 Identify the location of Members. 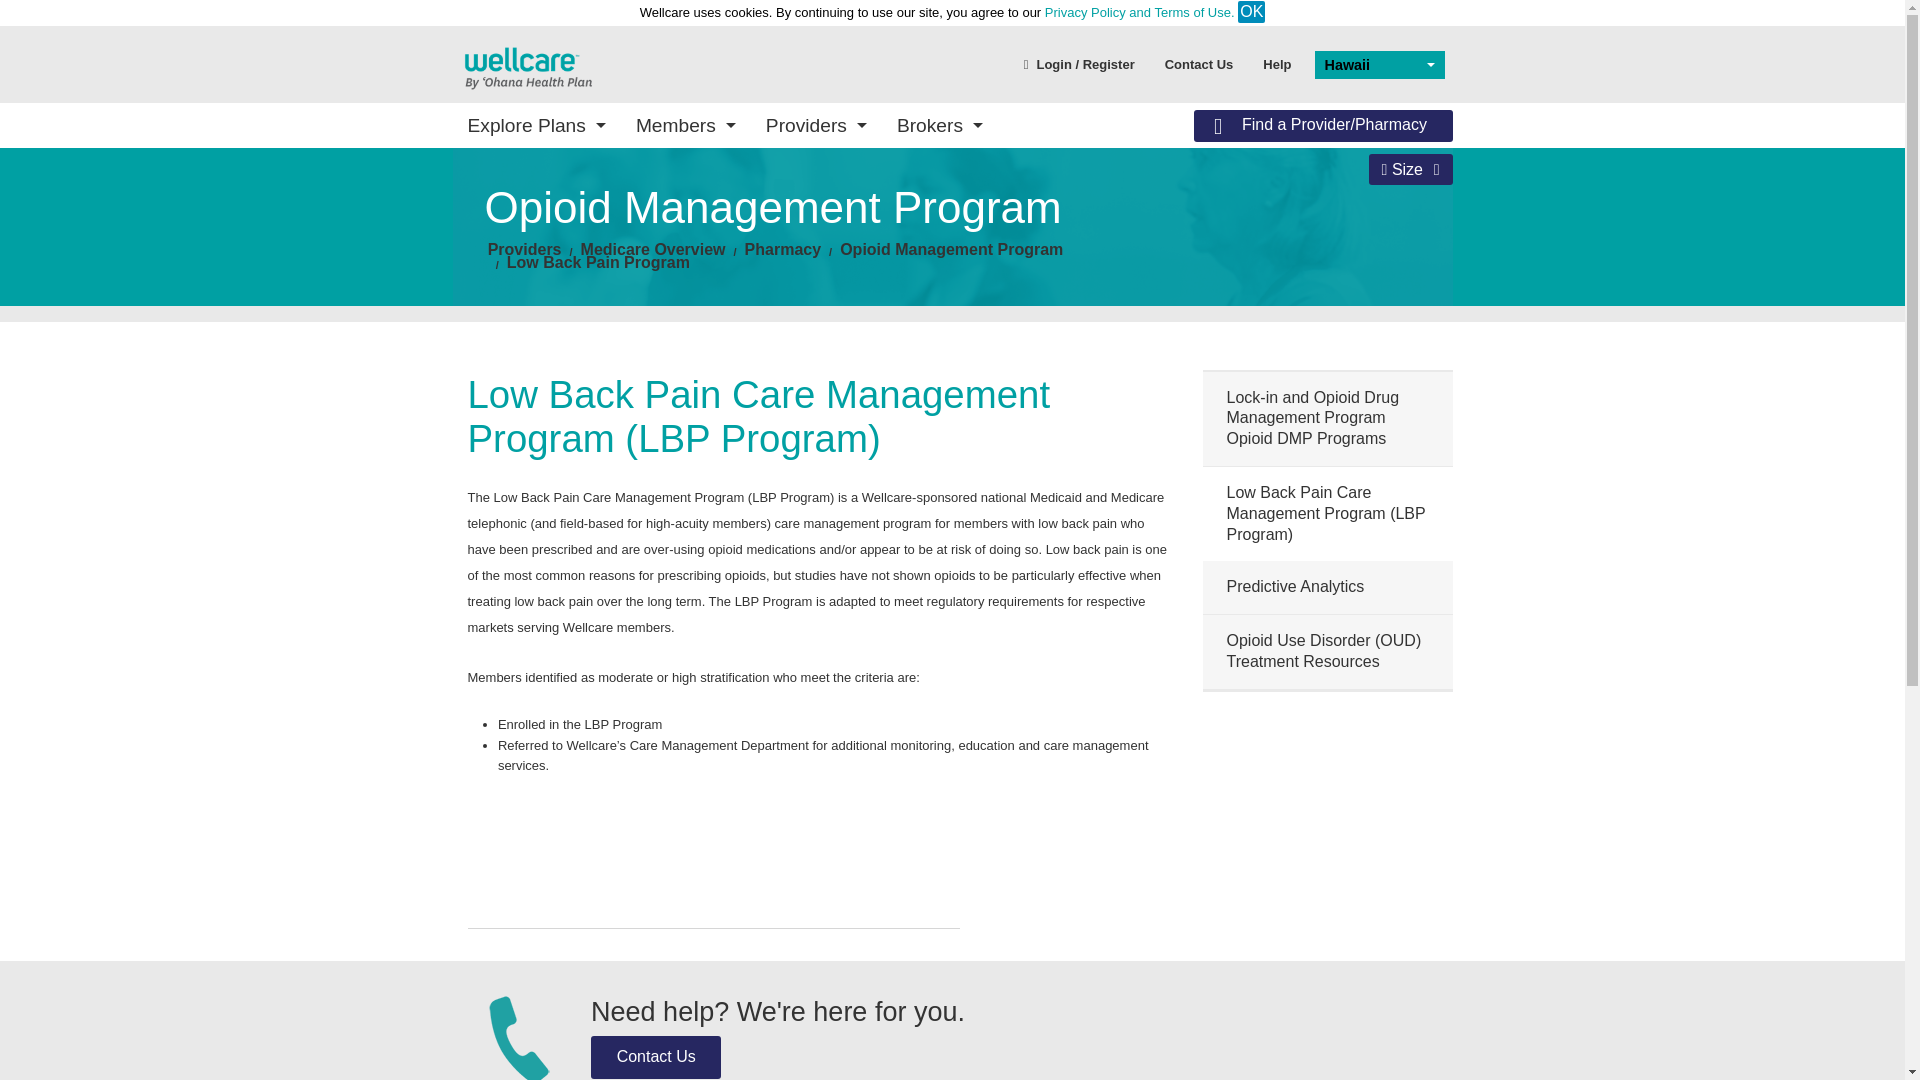
(685, 124).